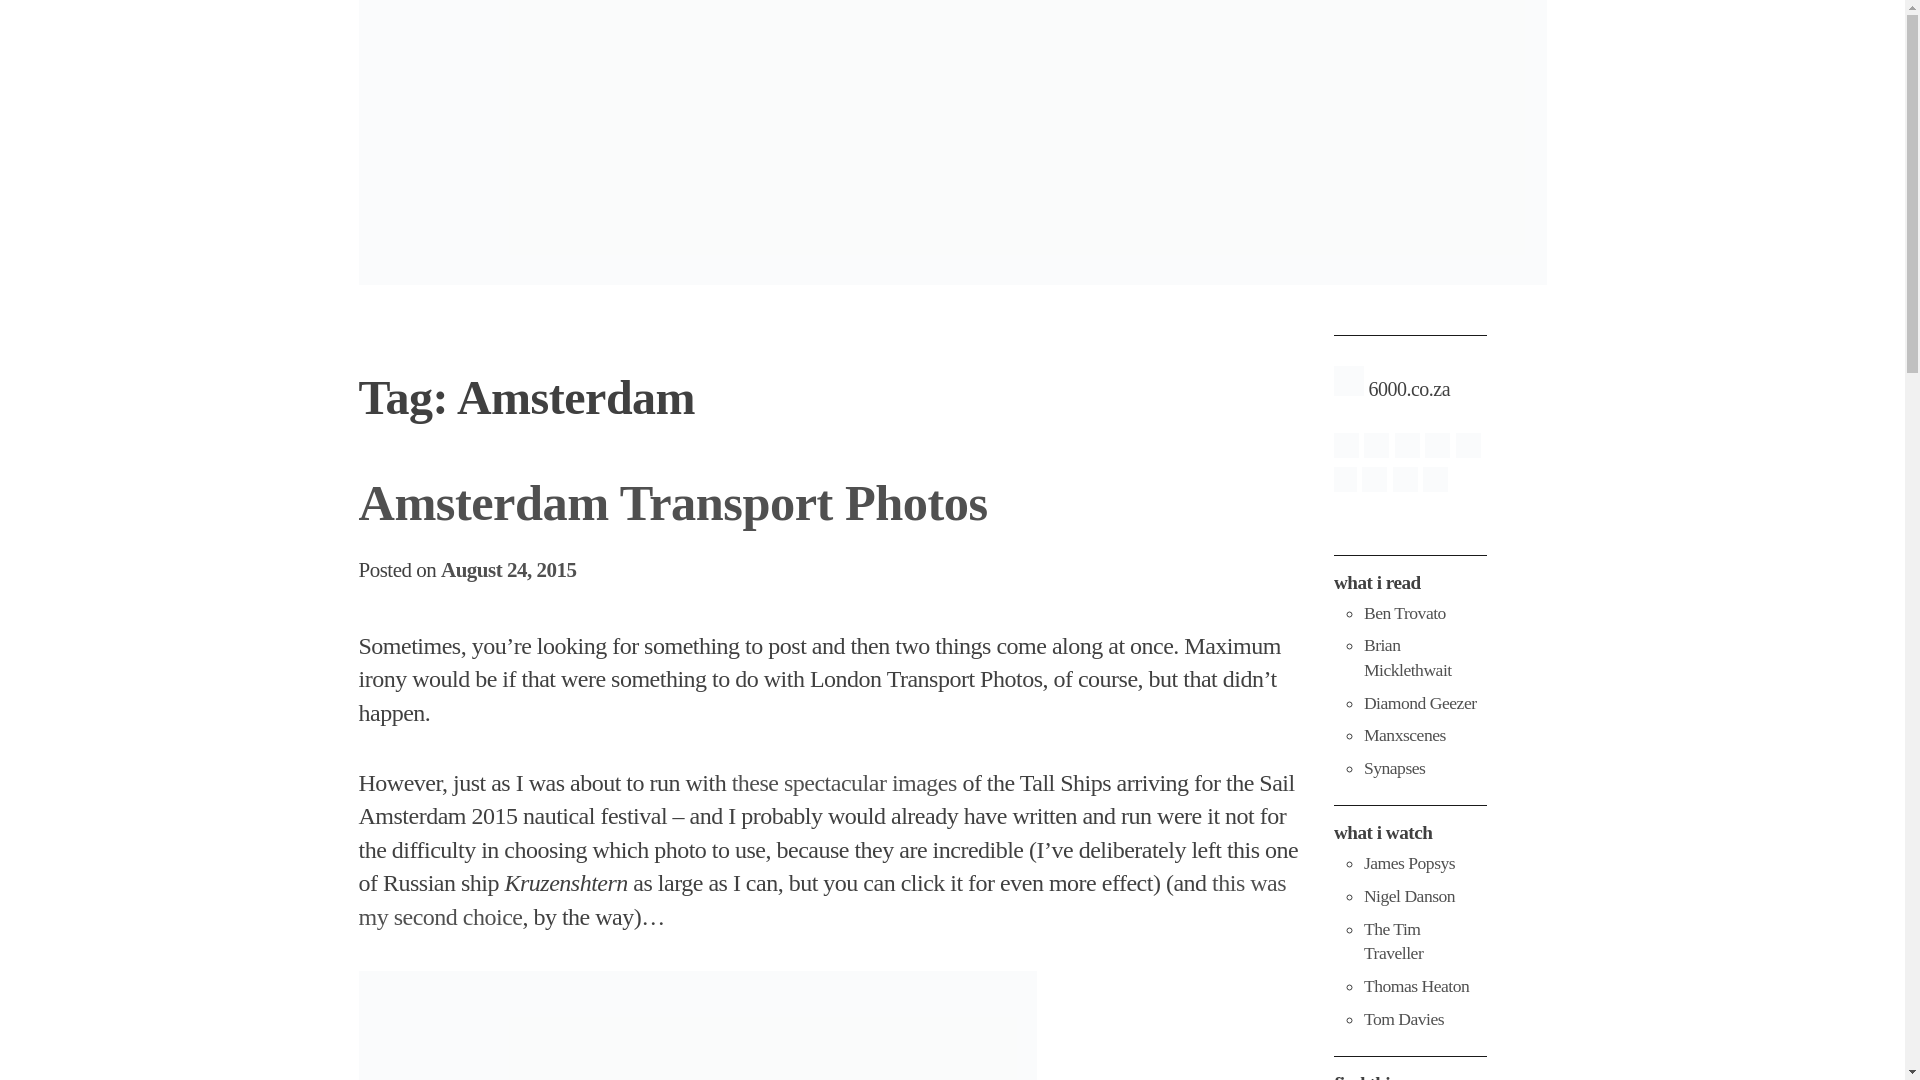 This screenshot has height=1080, width=1920. Describe the element at coordinates (1409, 862) in the screenshot. I see `Photography advice from the UK` at that location.